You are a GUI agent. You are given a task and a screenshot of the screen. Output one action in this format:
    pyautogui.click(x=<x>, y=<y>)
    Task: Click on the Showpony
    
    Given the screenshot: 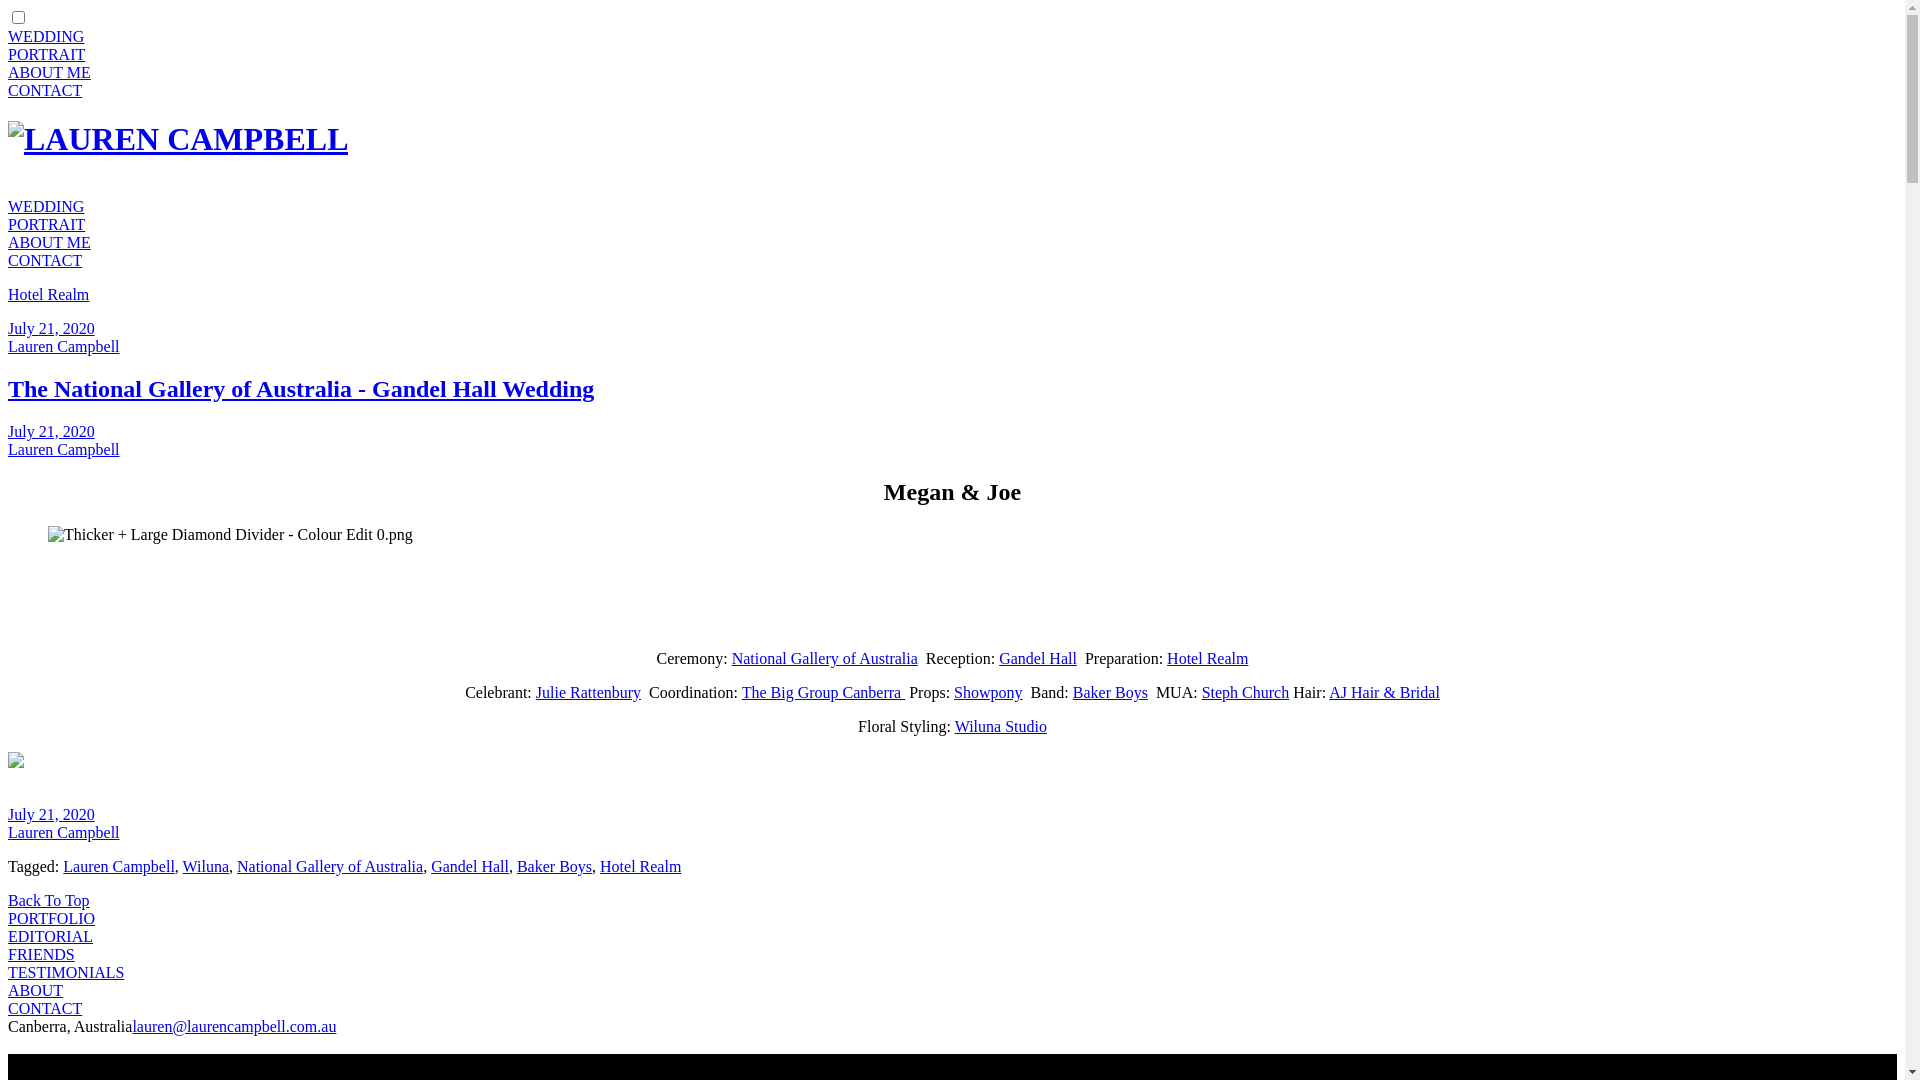 What is the action you would take?
    pyautogui.click(x=988, y=692)
    